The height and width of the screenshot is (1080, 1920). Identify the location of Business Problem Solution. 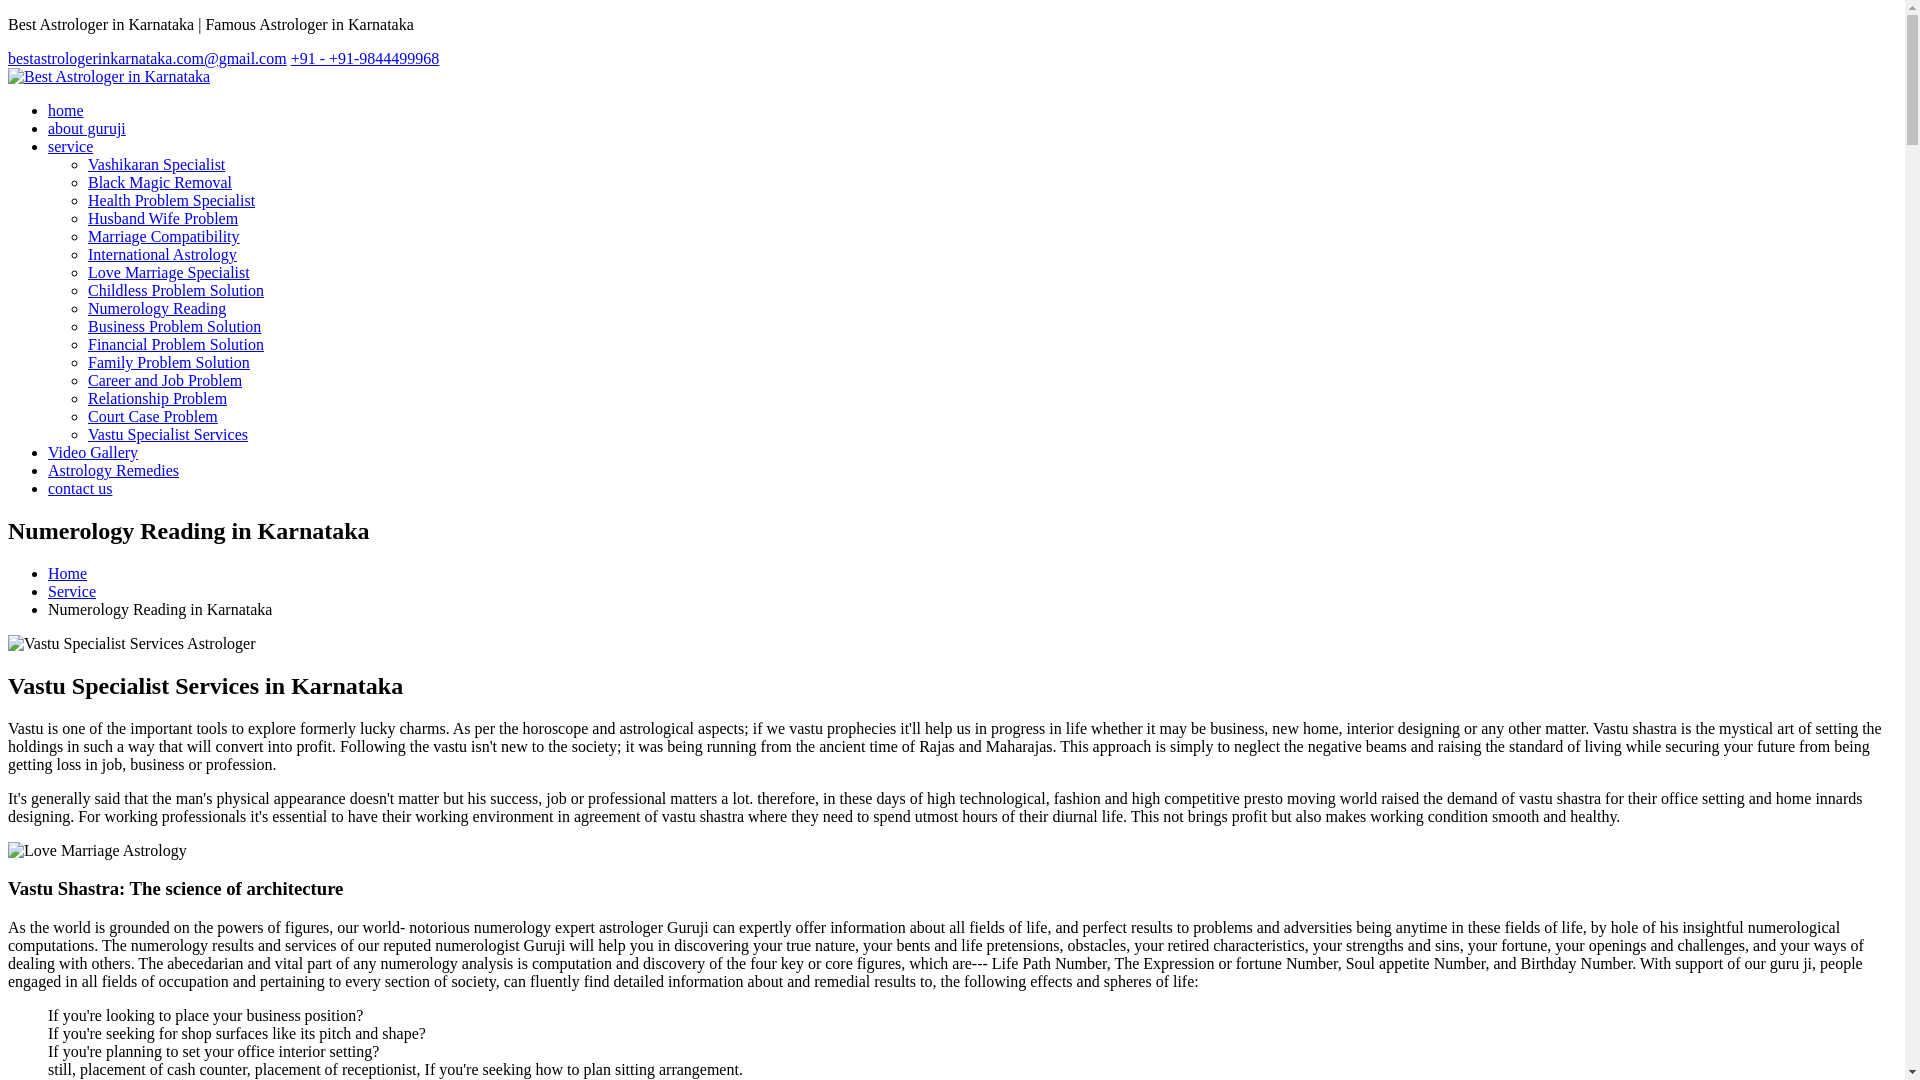
(174, 326).